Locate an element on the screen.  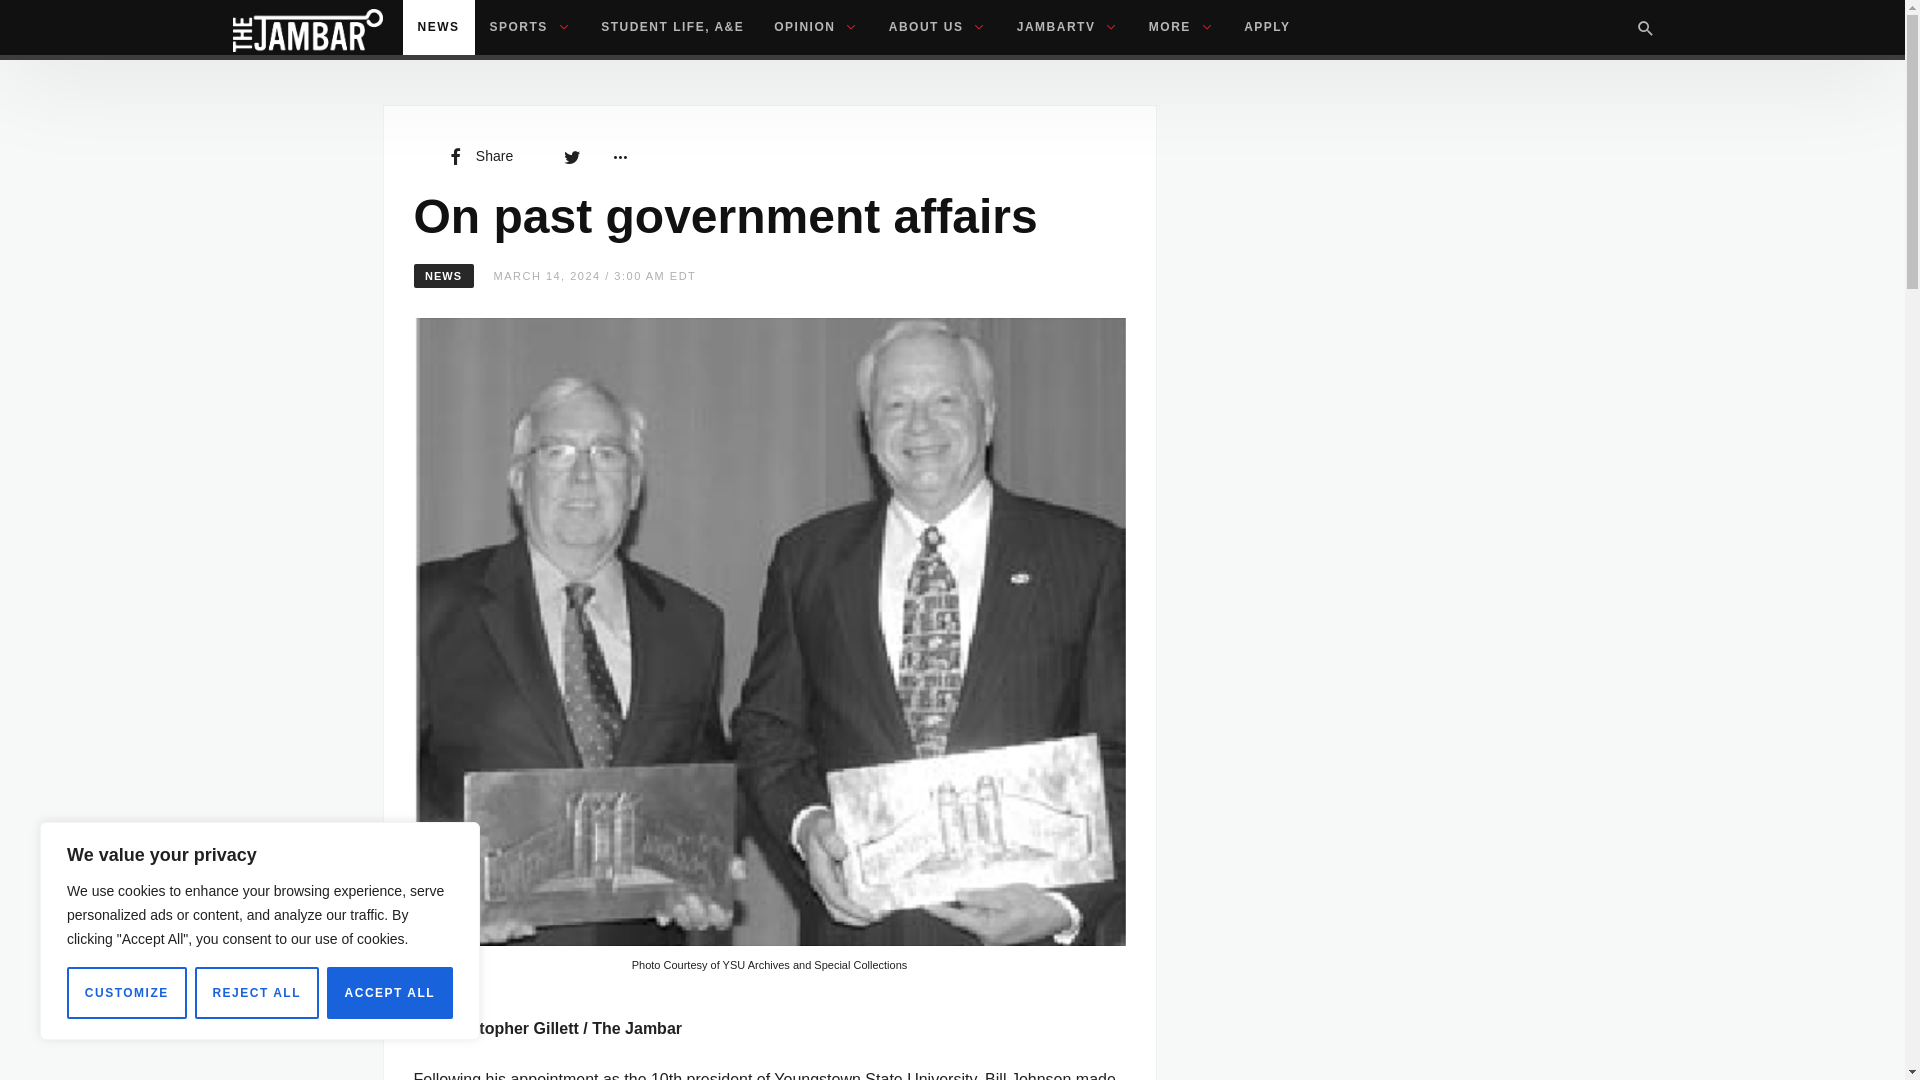
Share on Facebook is located at coordinates (478, 156).